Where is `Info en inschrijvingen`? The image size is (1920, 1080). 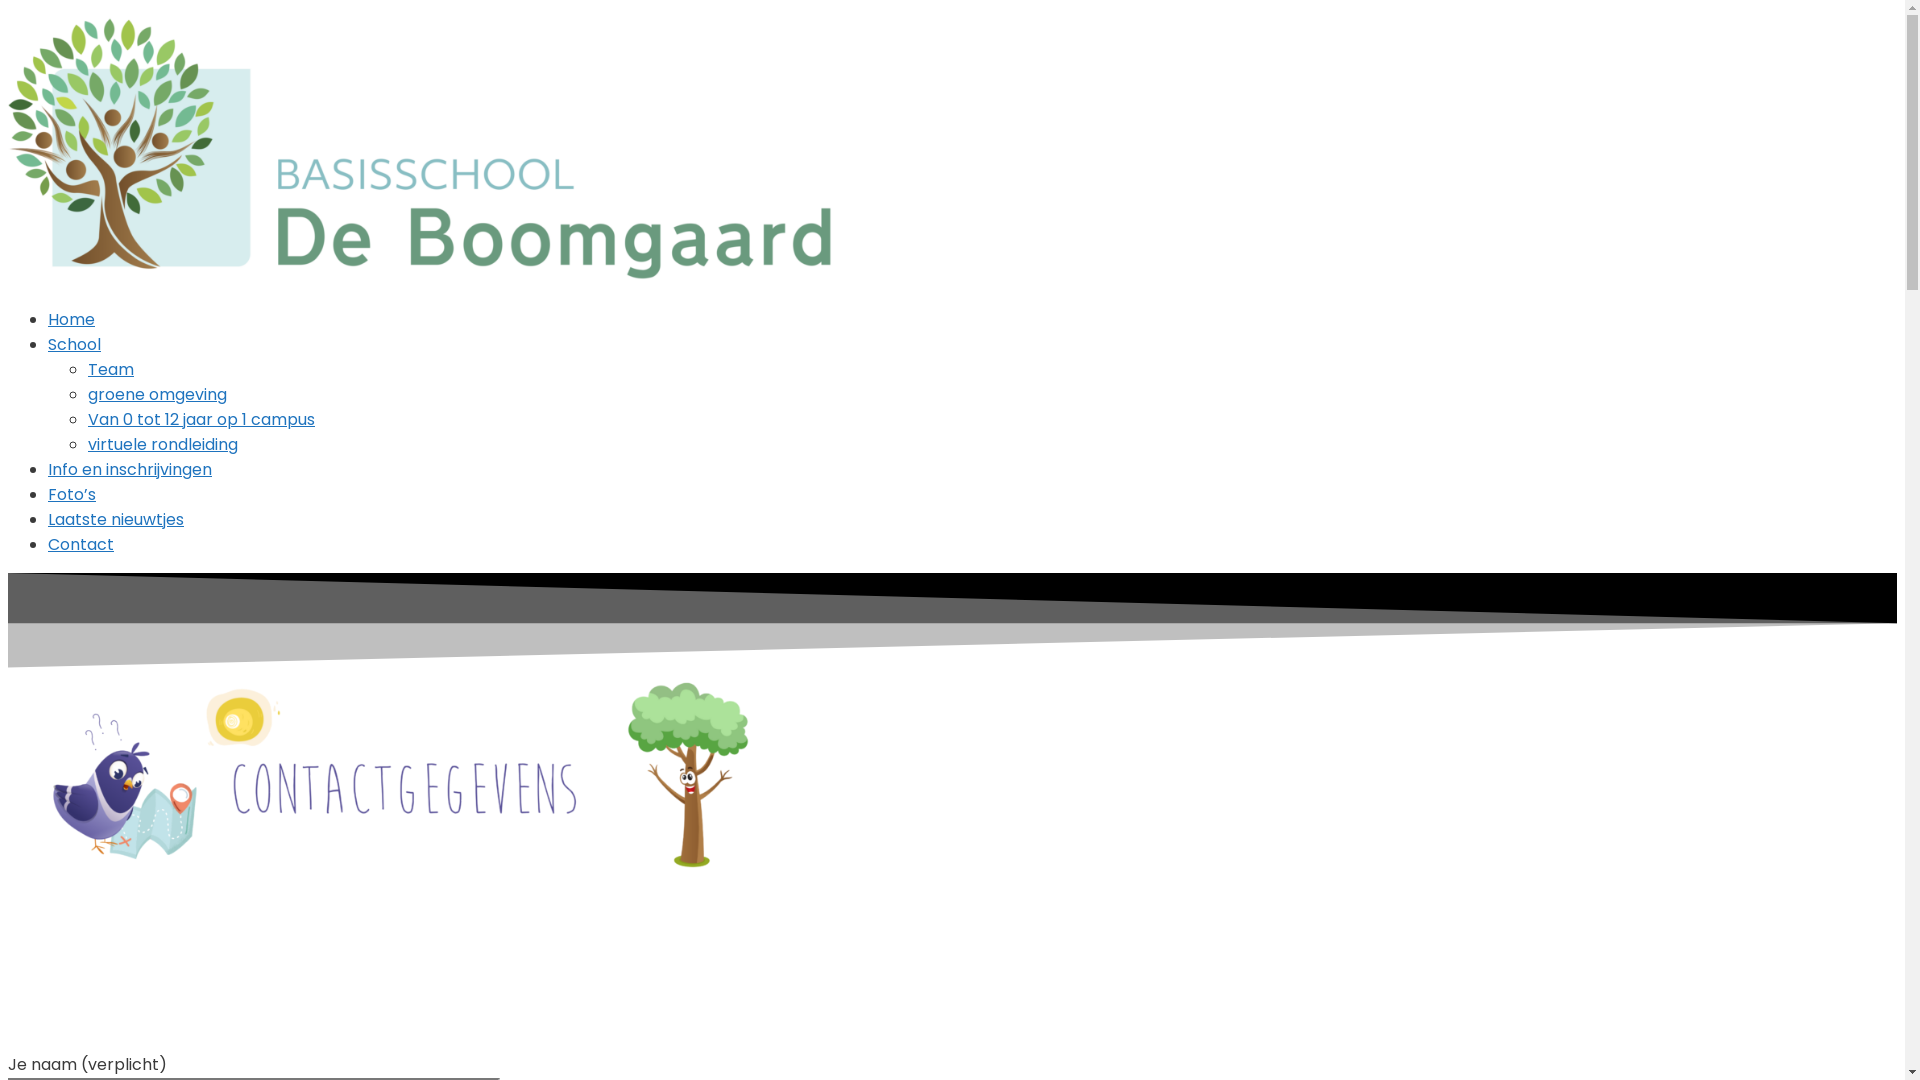 Info en inschrijvingen is located at coordinates (130, 470).